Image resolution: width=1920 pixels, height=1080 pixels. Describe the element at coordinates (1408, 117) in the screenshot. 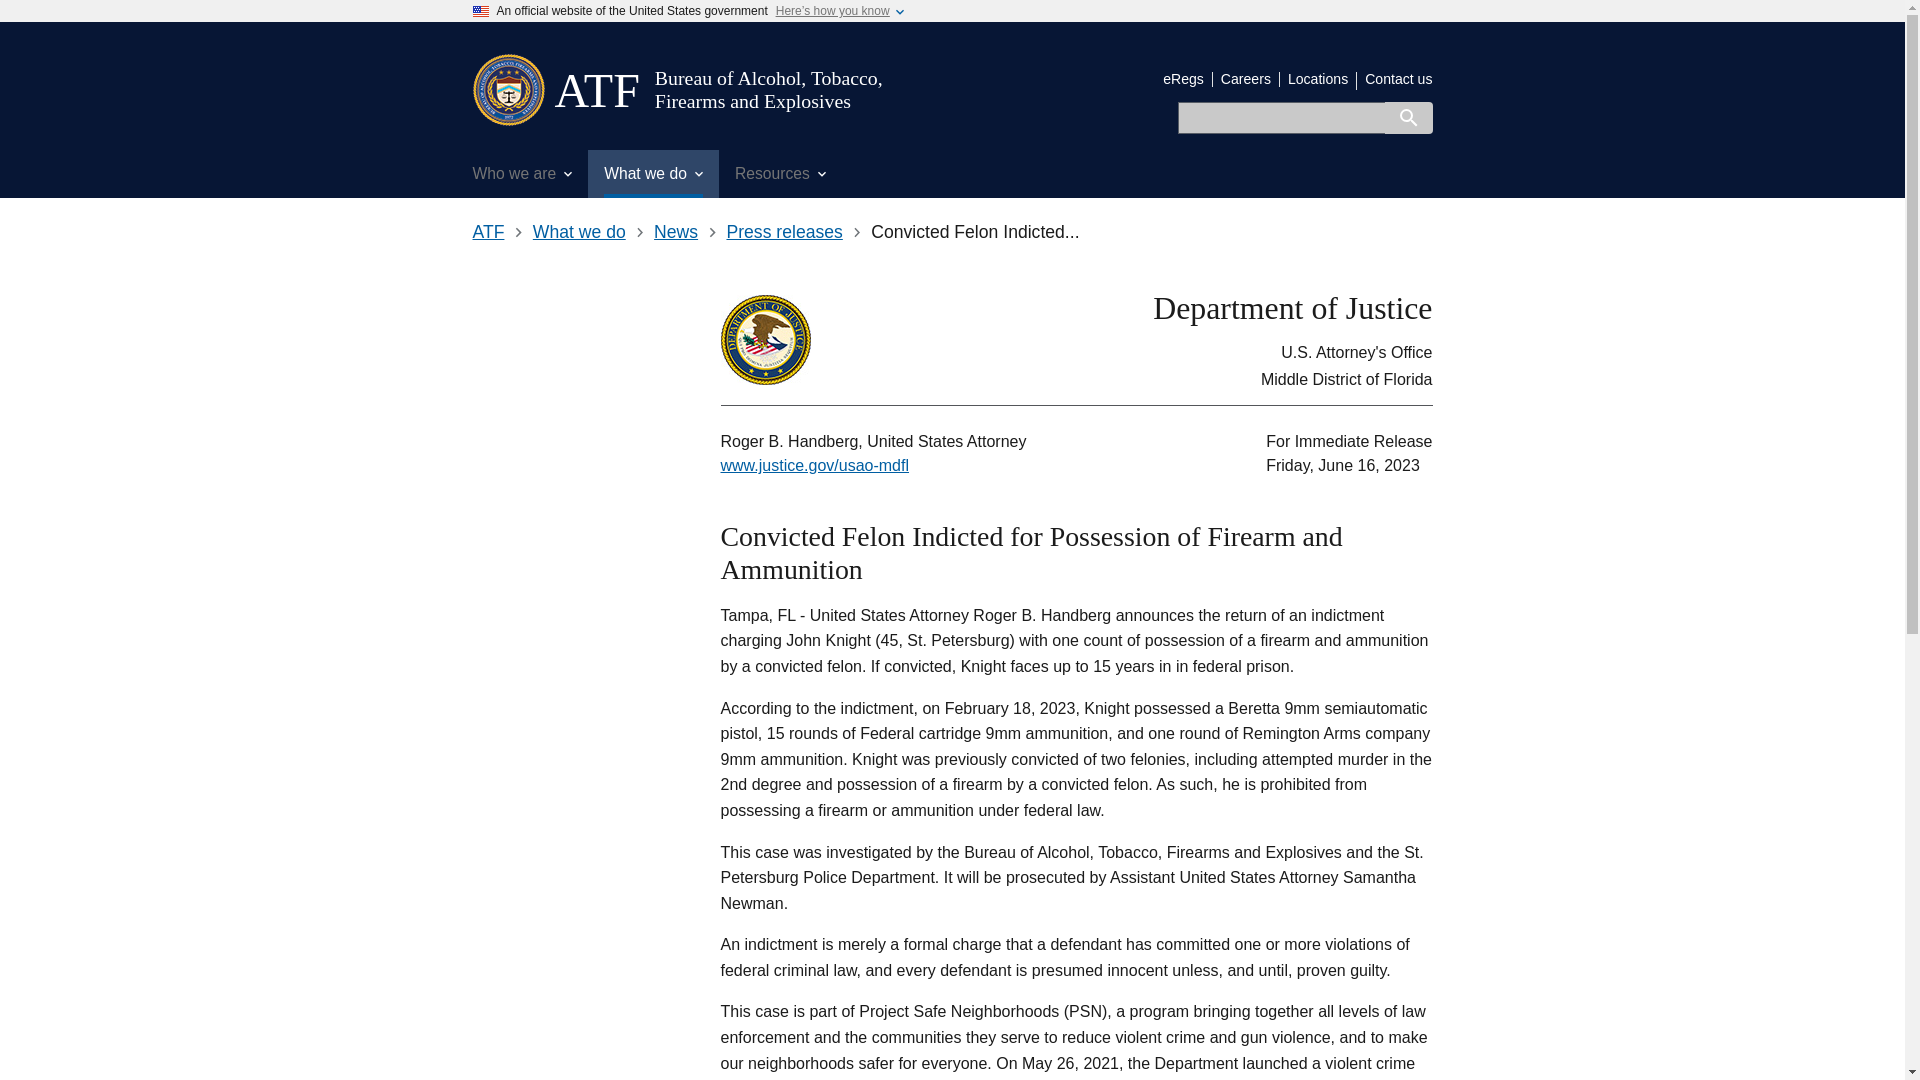

I see `Search` at that location.